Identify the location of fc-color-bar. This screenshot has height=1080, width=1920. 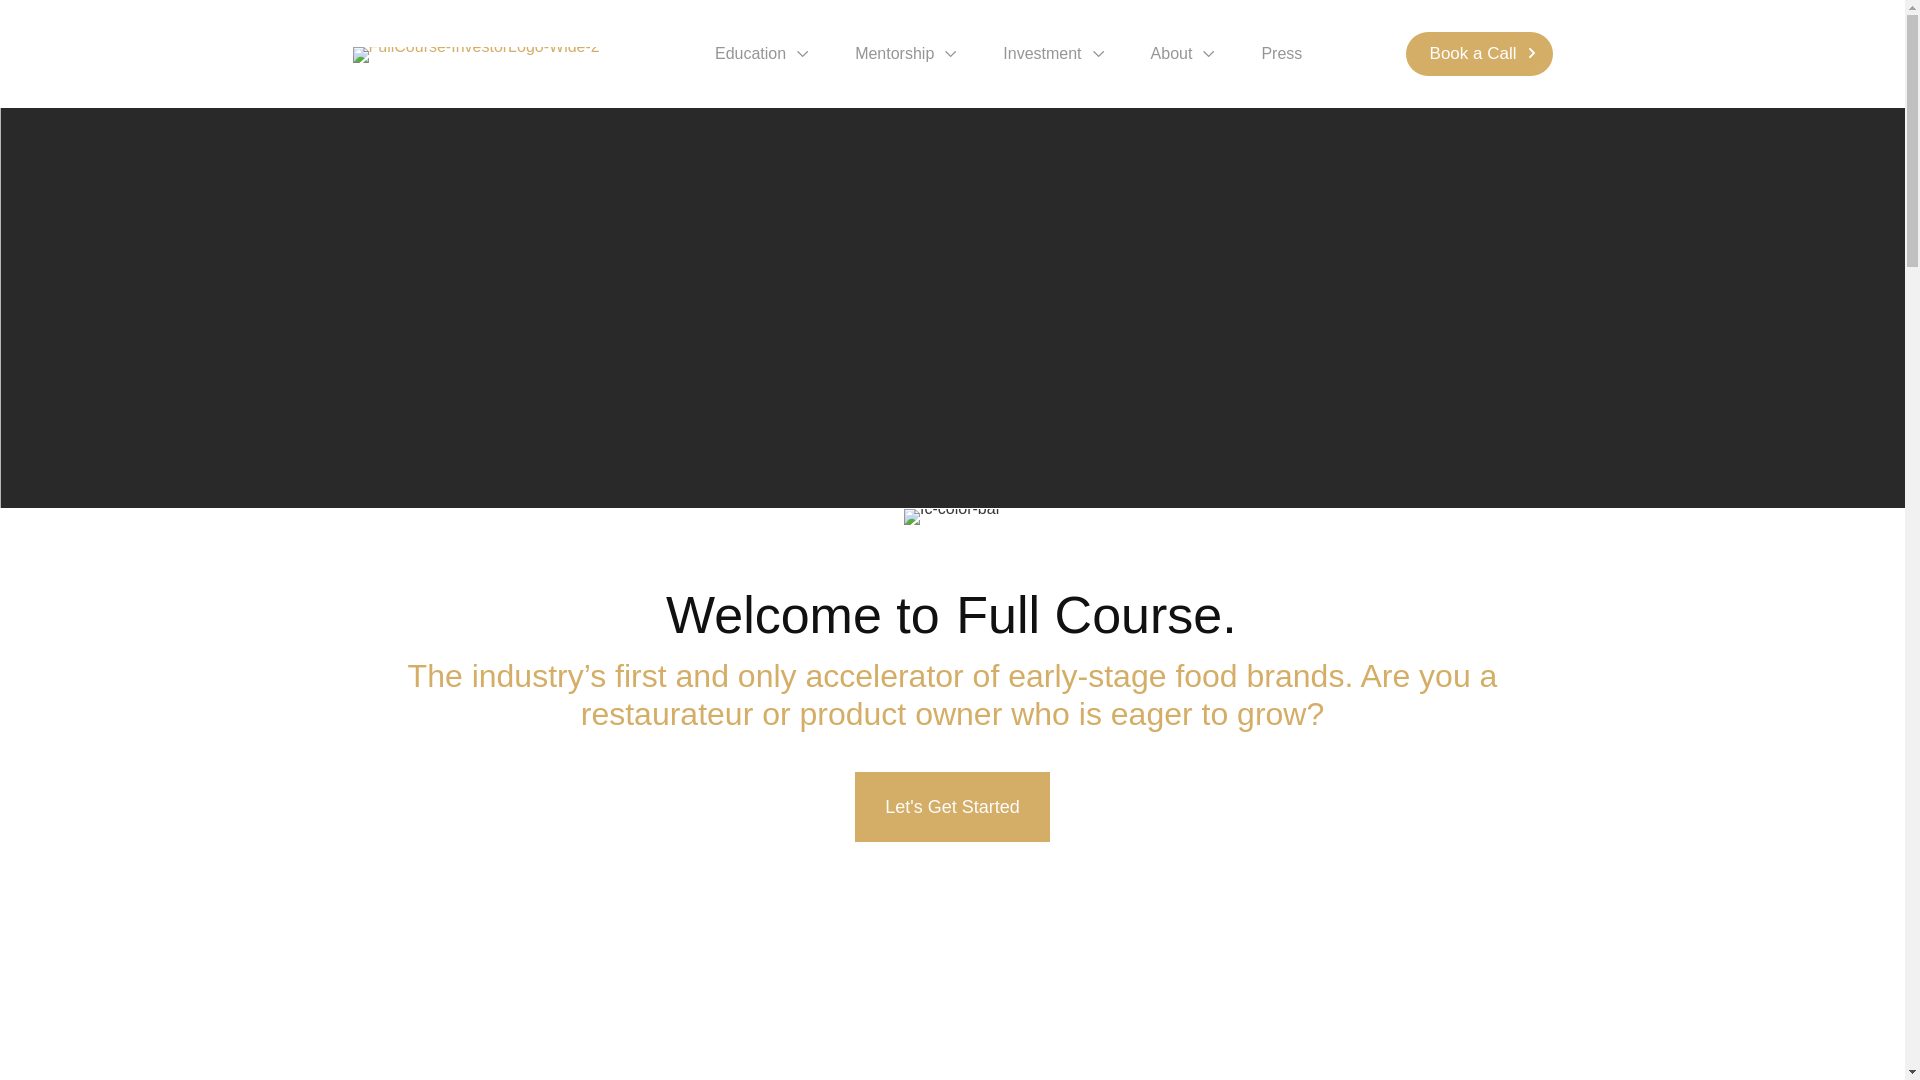
(952, 516).